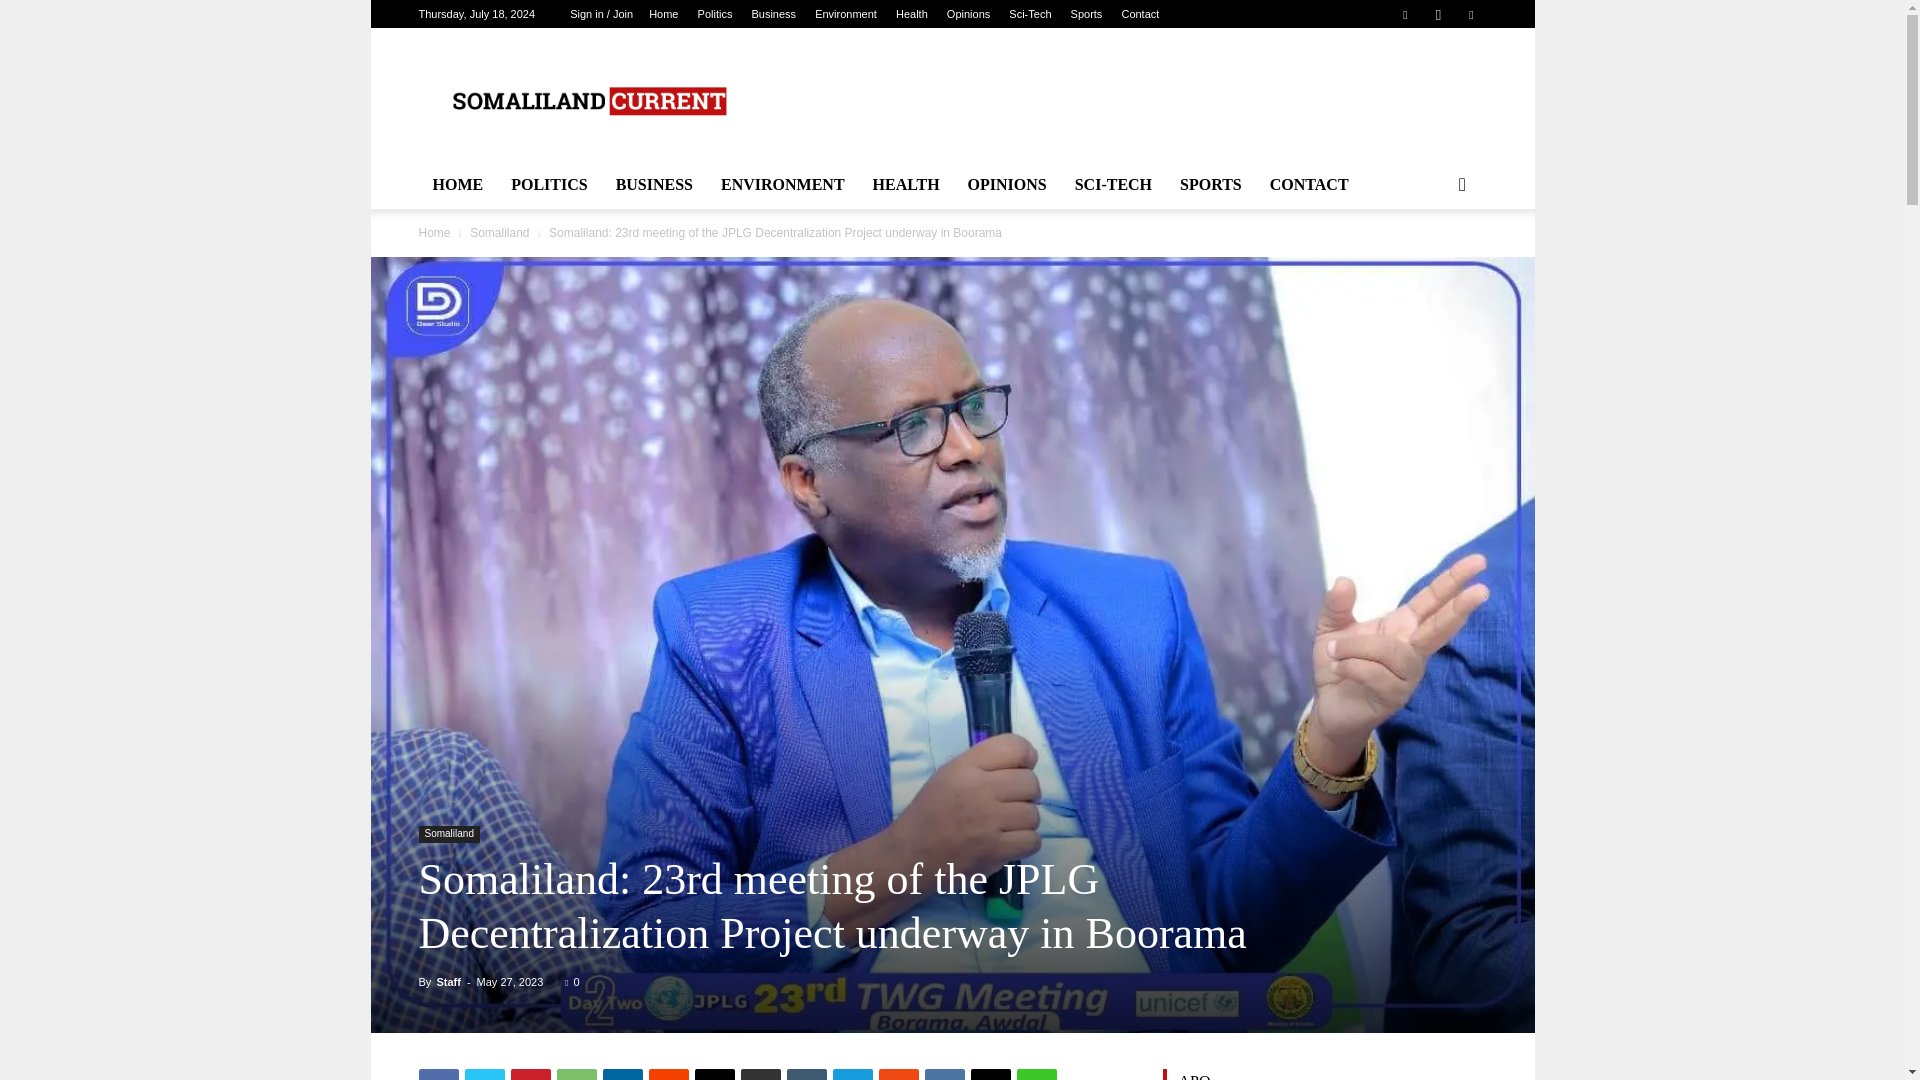  I want to click on Facebook, so click(1405, 14).